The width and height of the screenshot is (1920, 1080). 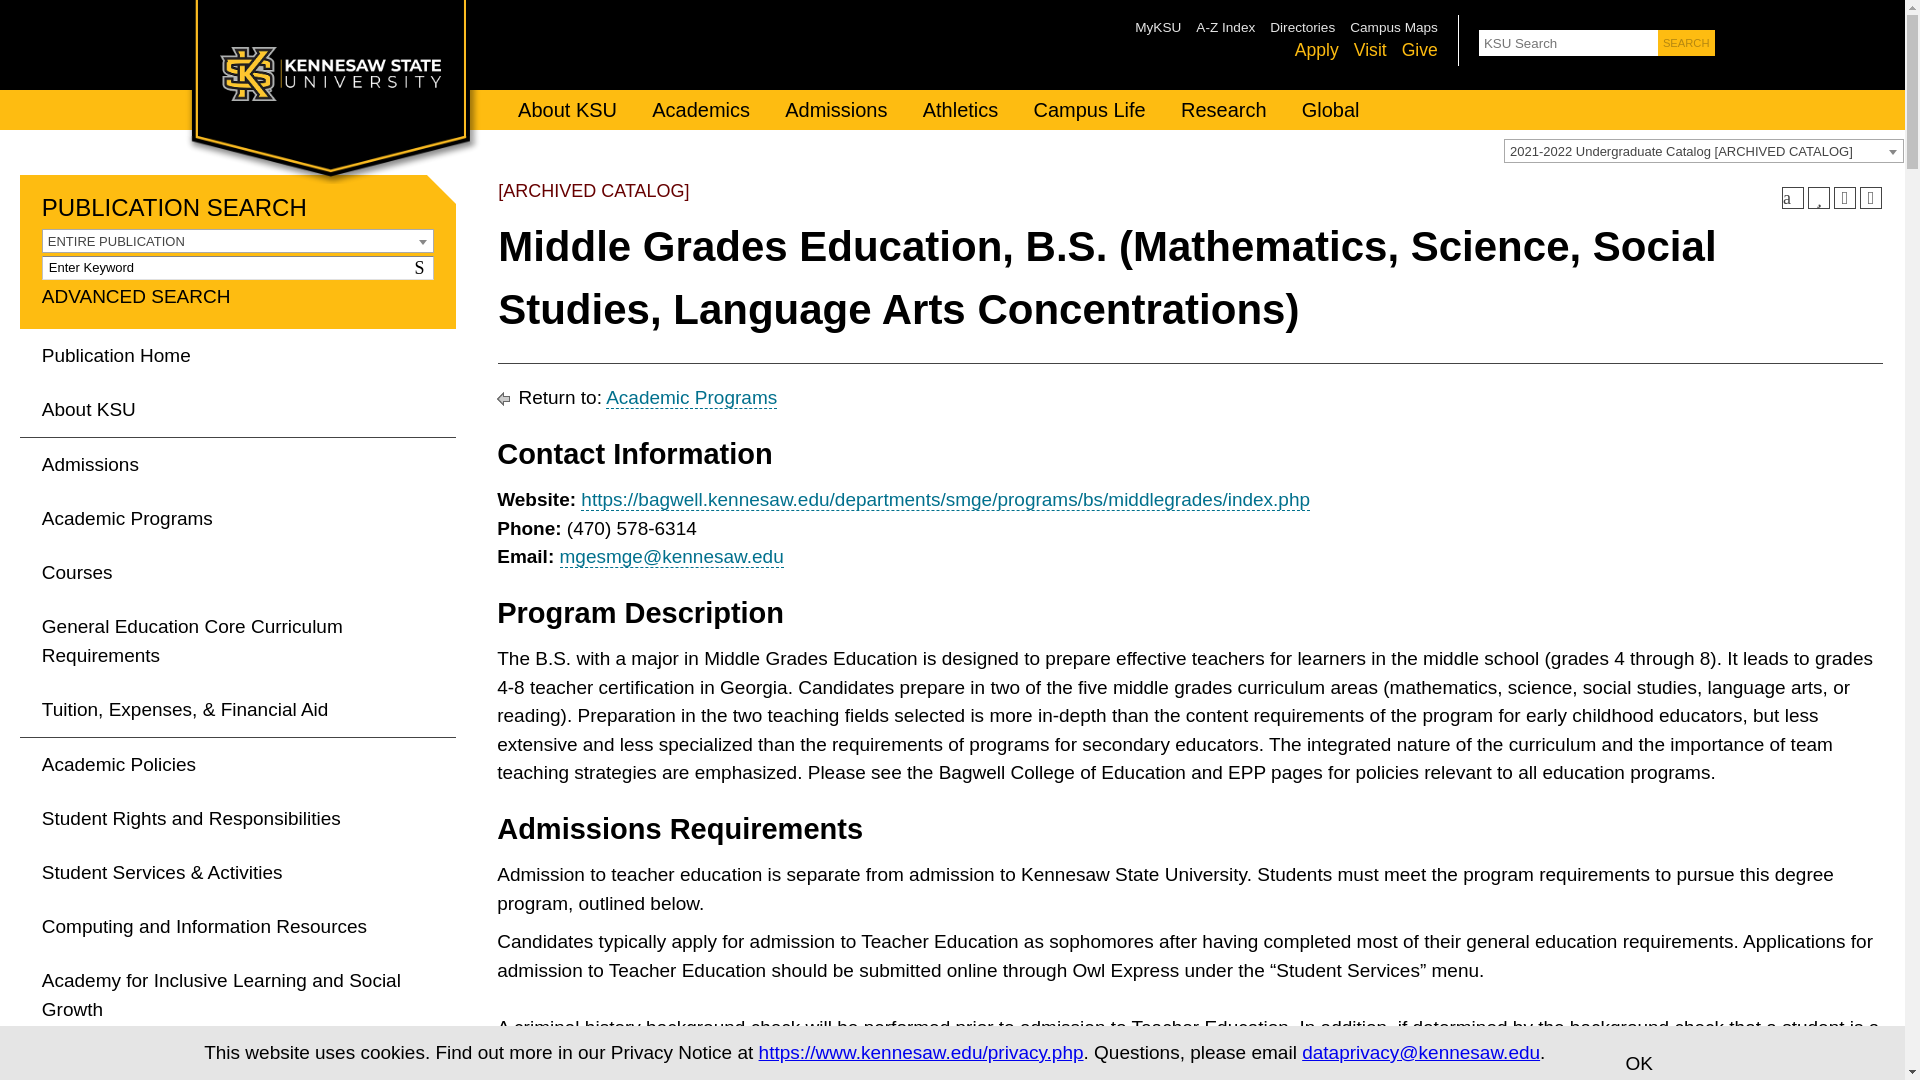 I want to click on Academic Programs, so click(x=238, y=519).